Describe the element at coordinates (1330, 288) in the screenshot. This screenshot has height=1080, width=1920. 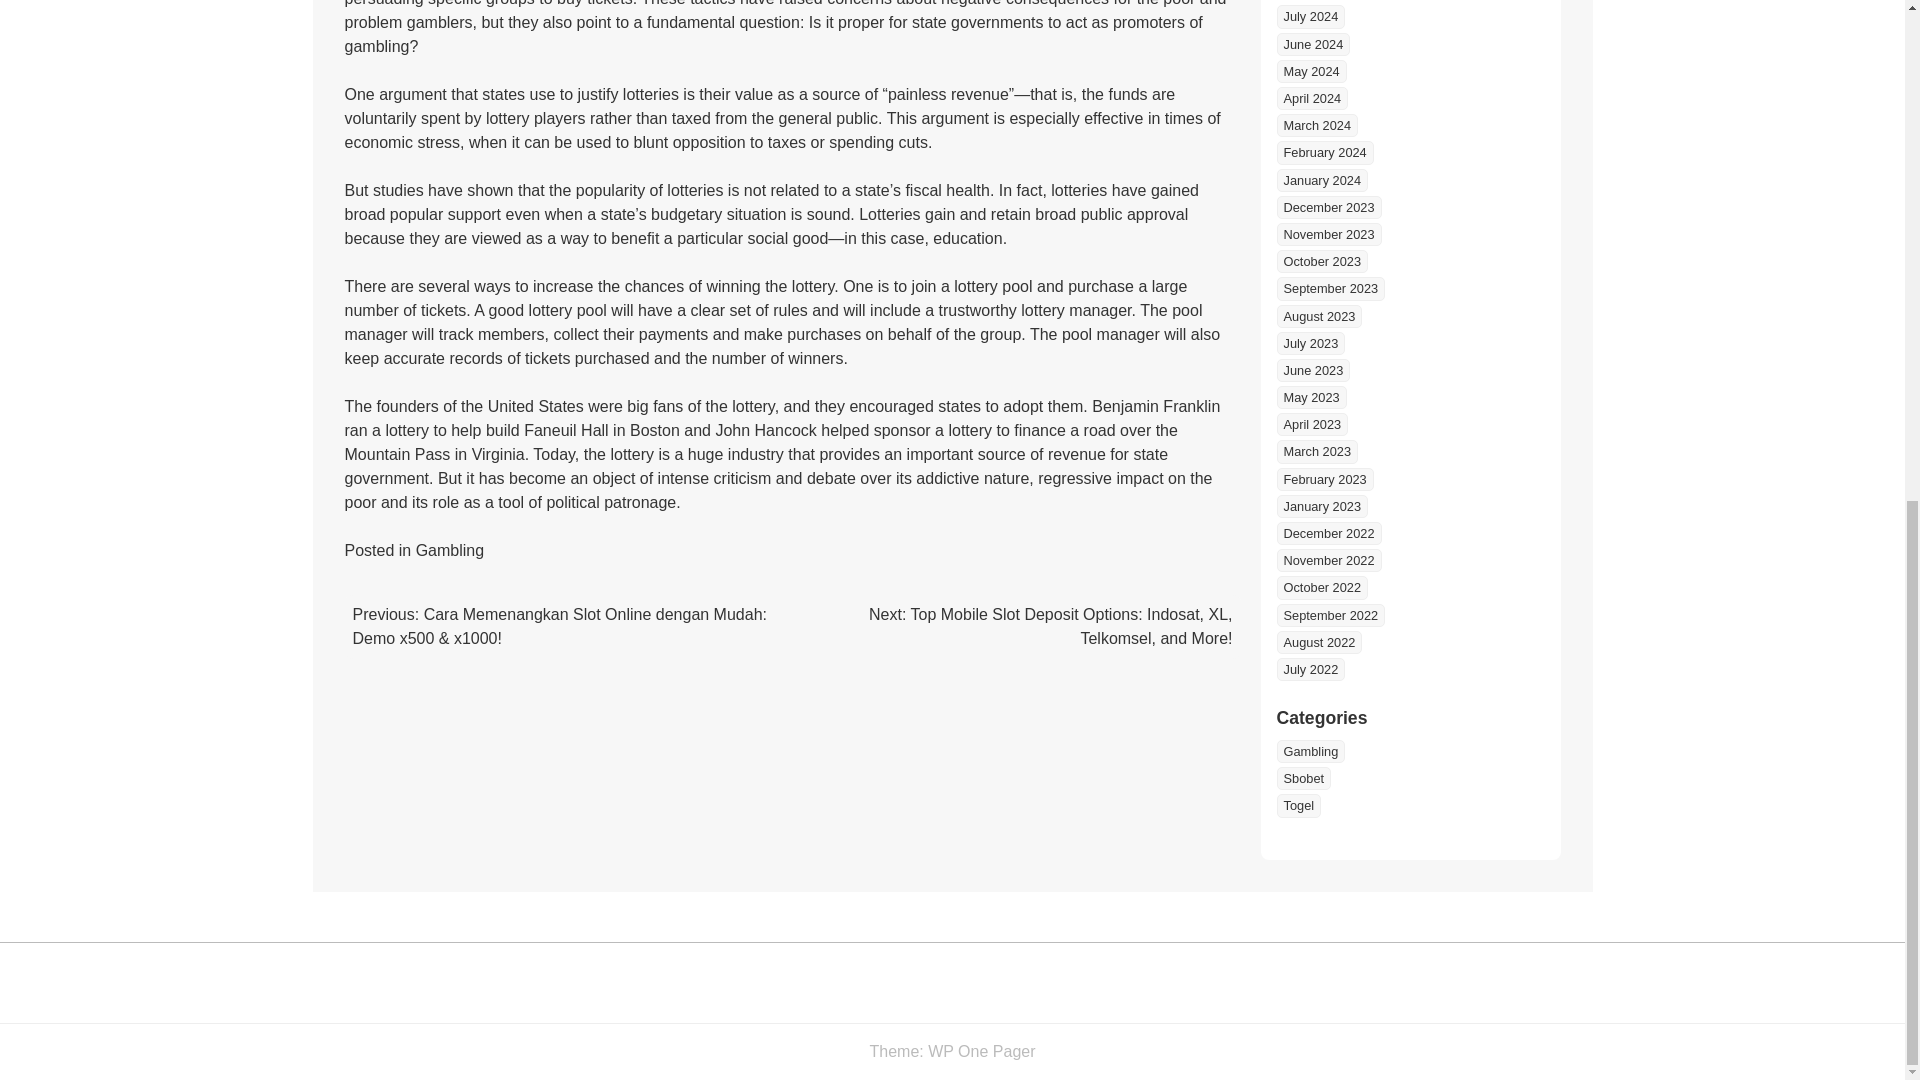
I see `September 2023` at that location.